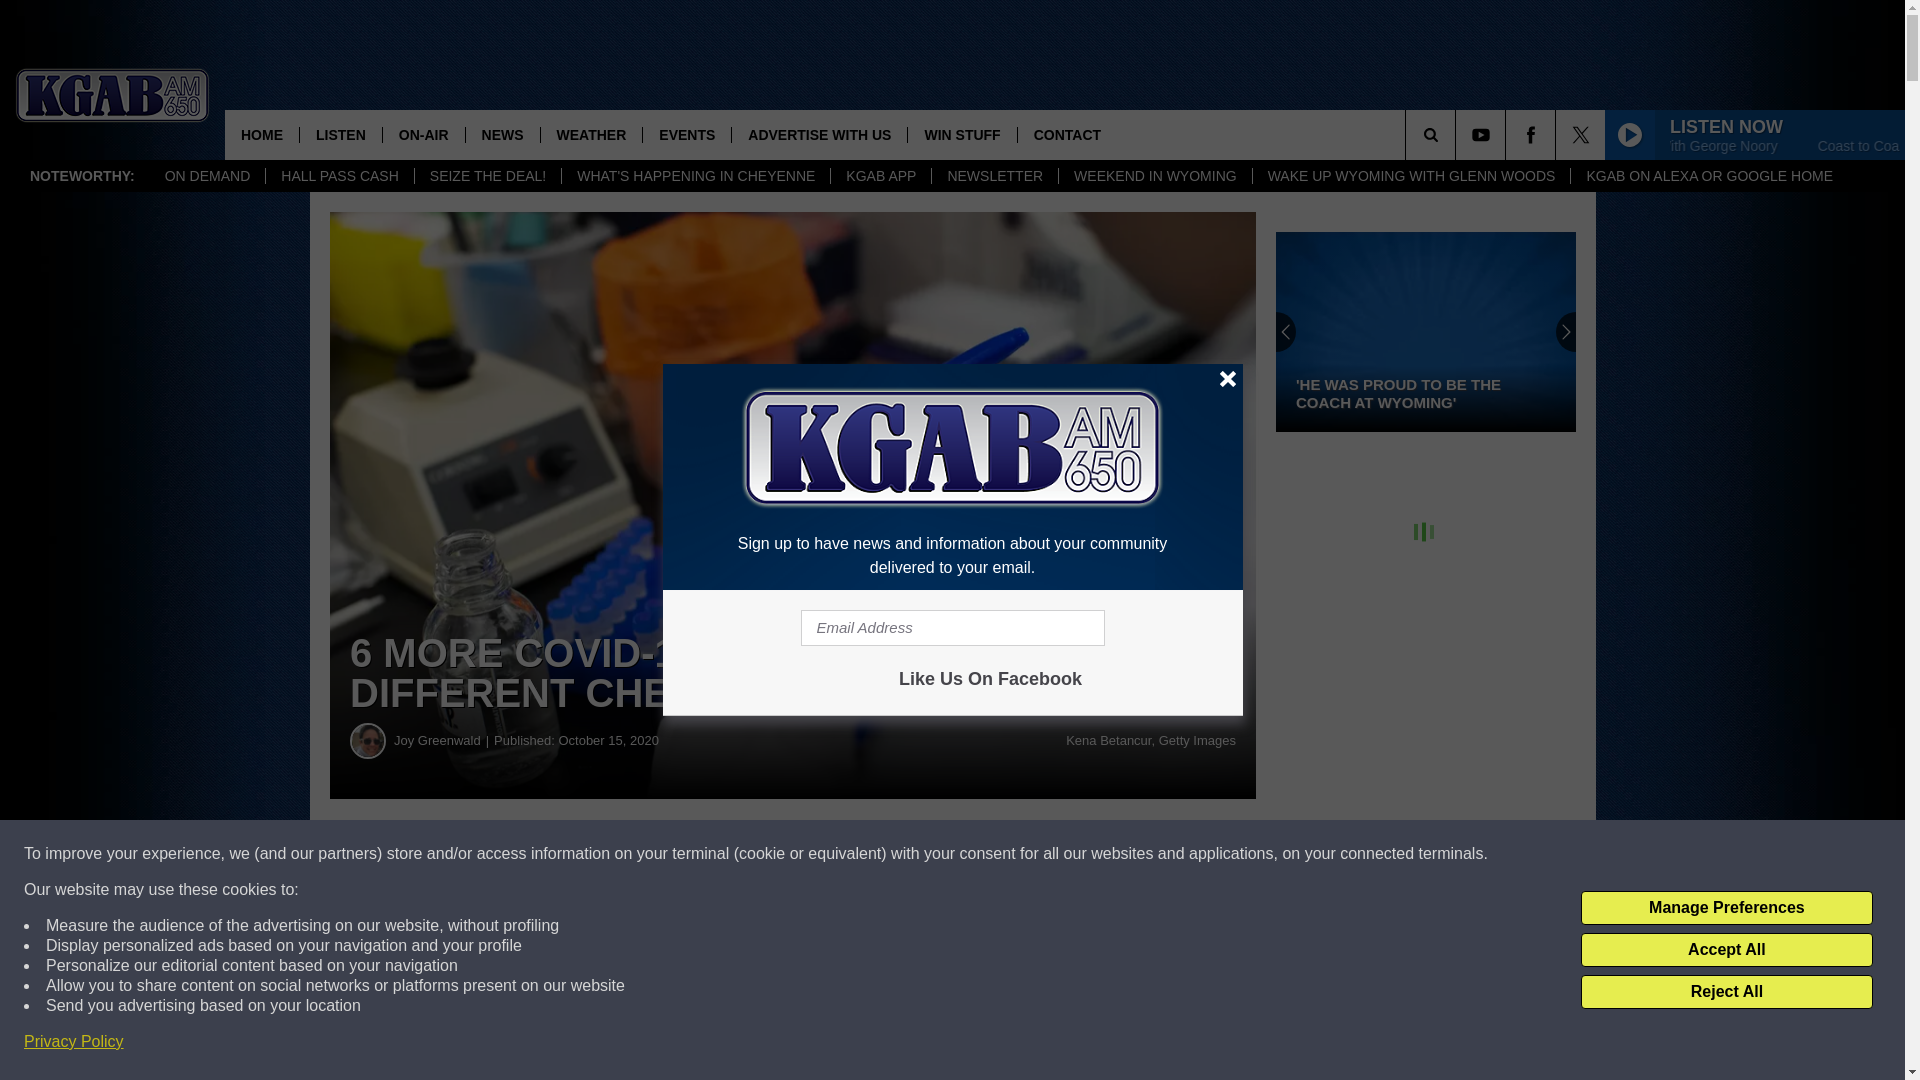 The height and width of the screenshot is (1080, 1920). Describe the element at coordinates (82, 176) in the screenshot. I see `NOTEWORTHY:` at that location.